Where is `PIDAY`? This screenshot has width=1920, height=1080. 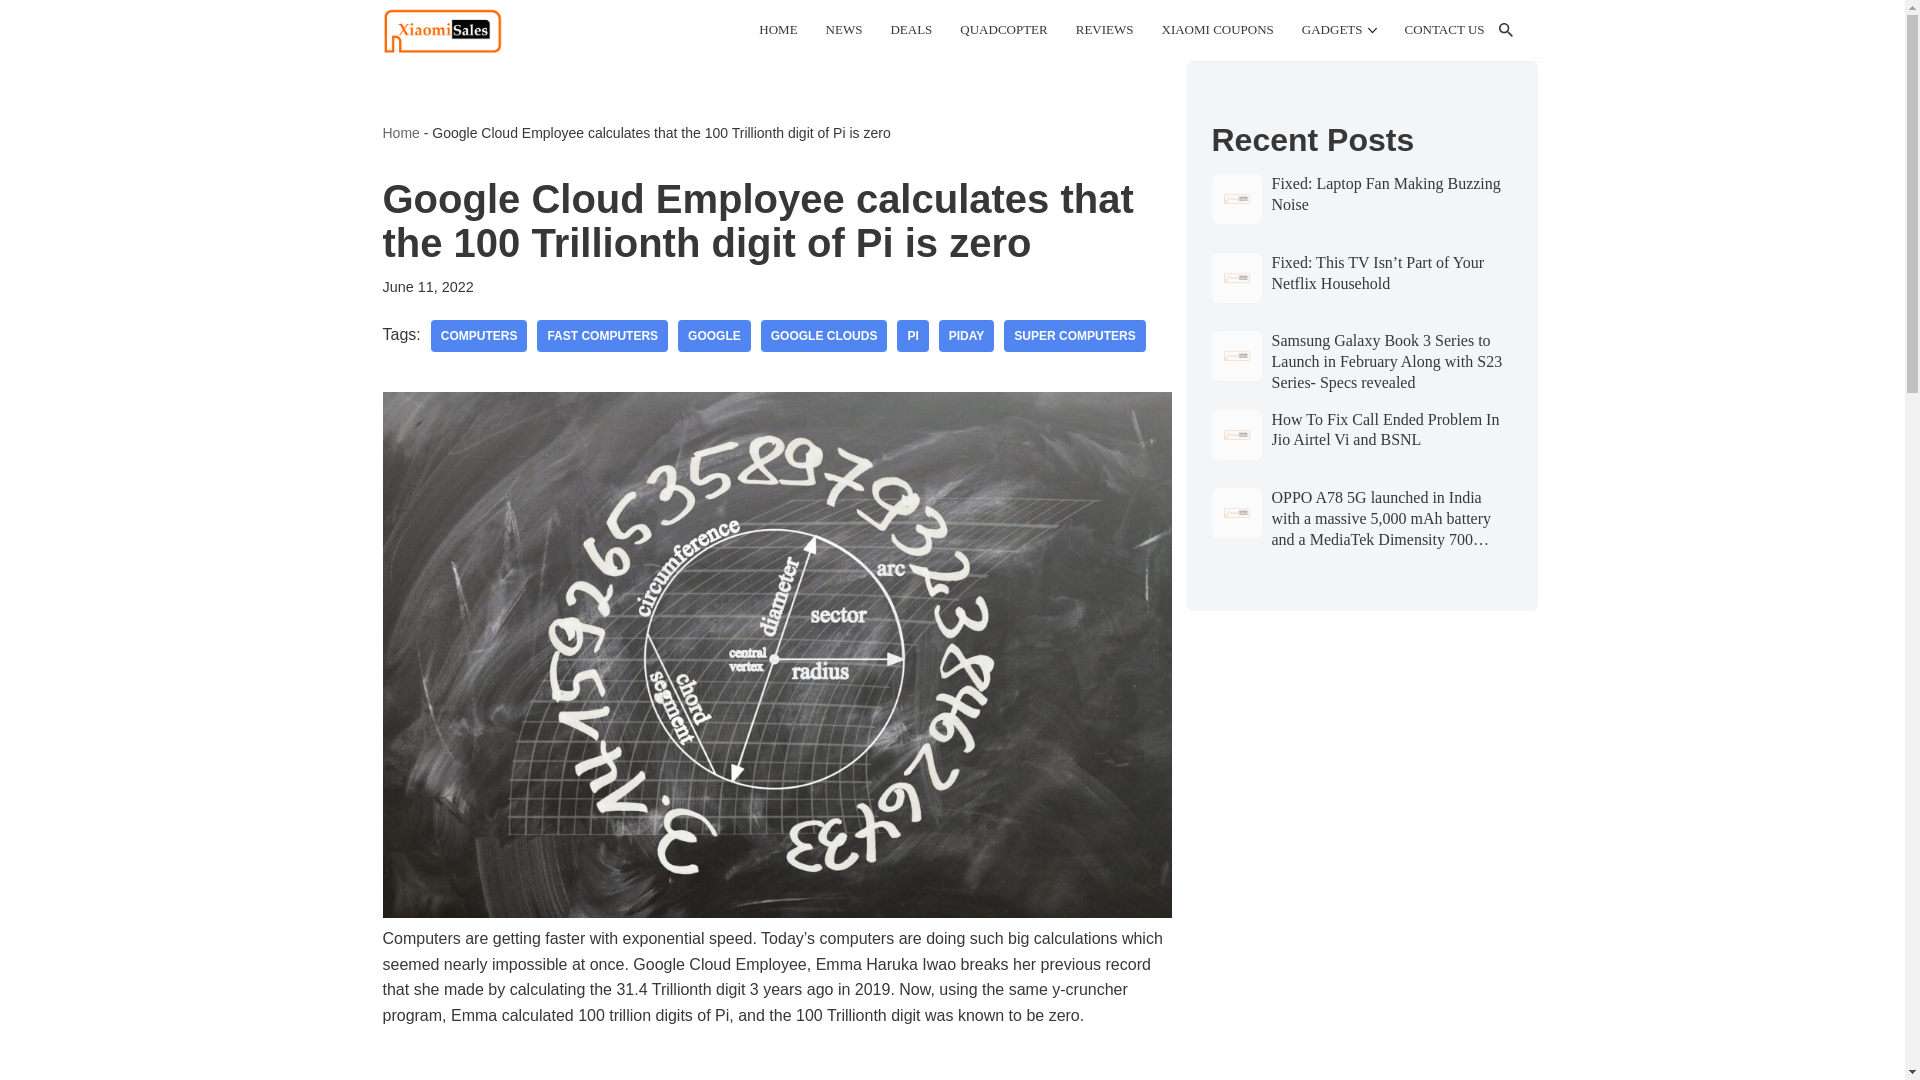 PIDAY is located at coordinates (966, 336).